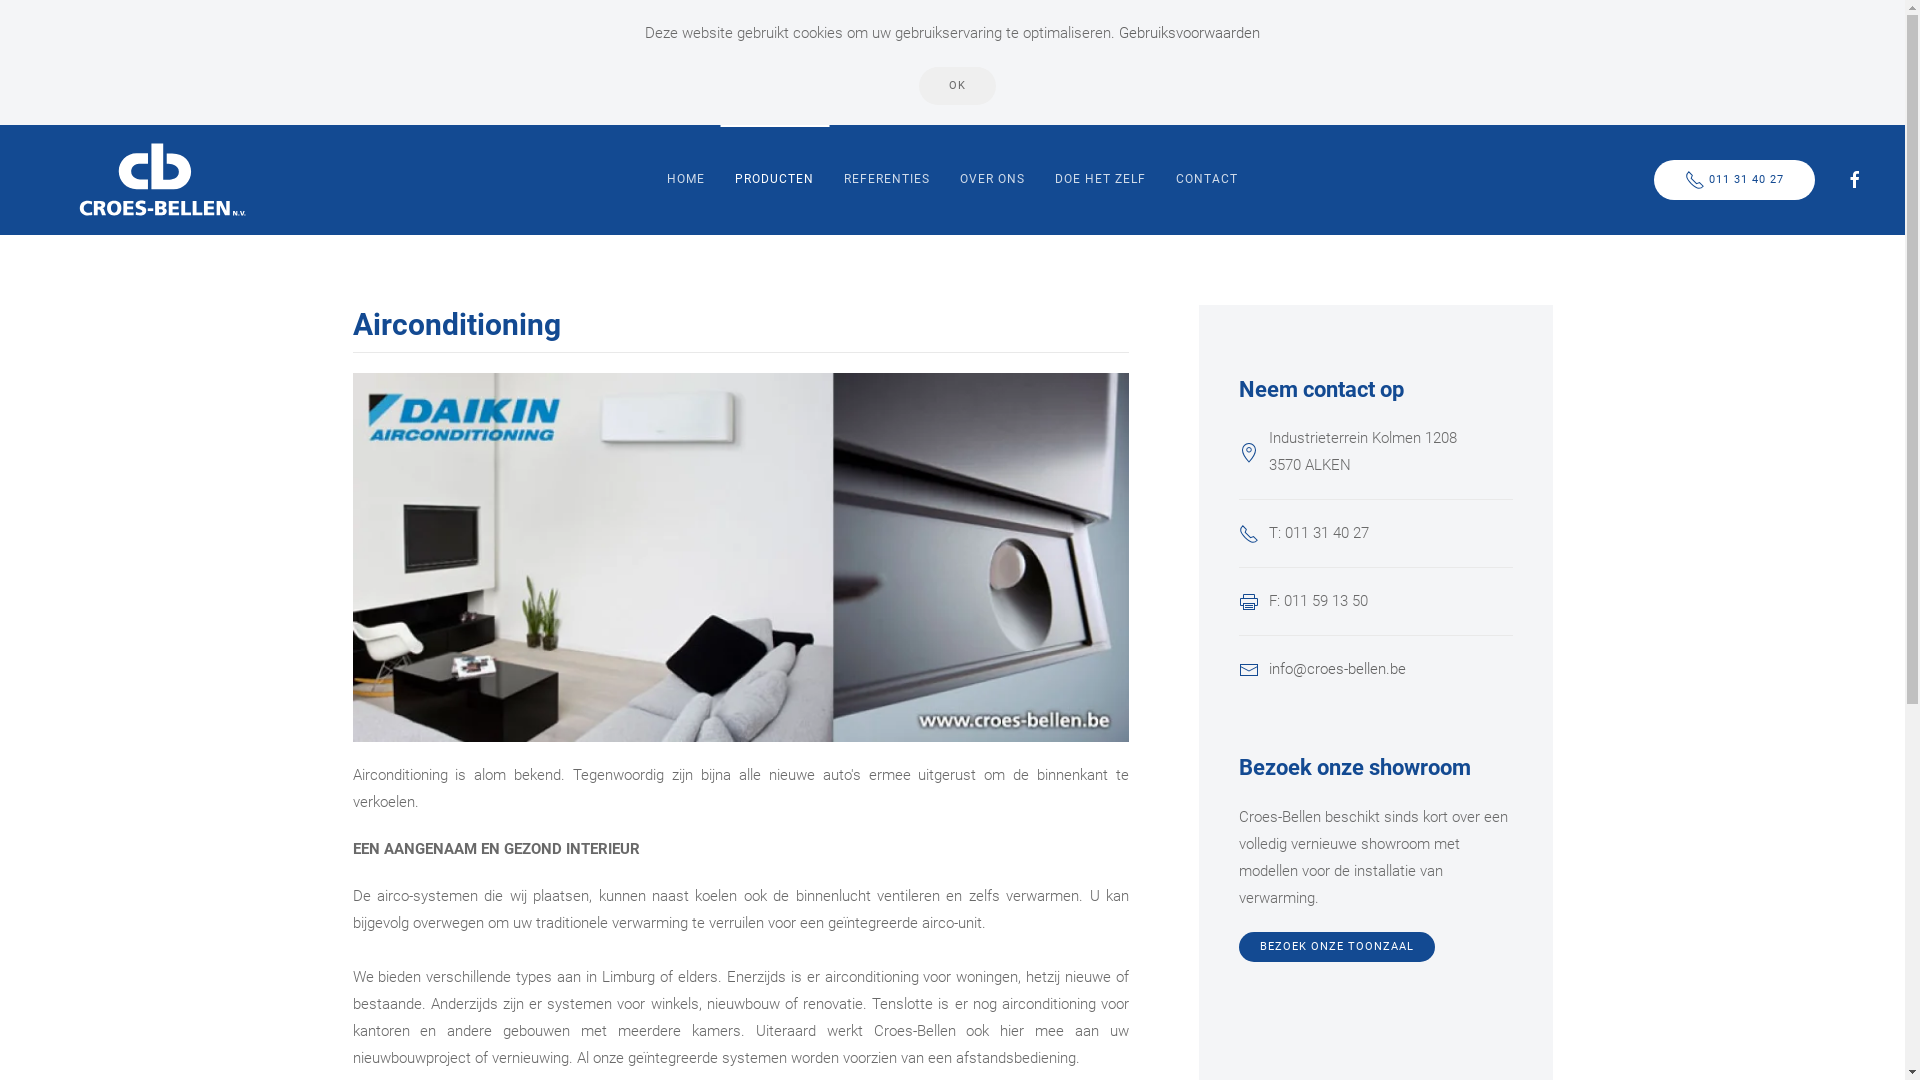  What do you see at coordinates (1734, 180) in the screenshot?
I see `011 31 40 27` at bounding box center [1734, 180].